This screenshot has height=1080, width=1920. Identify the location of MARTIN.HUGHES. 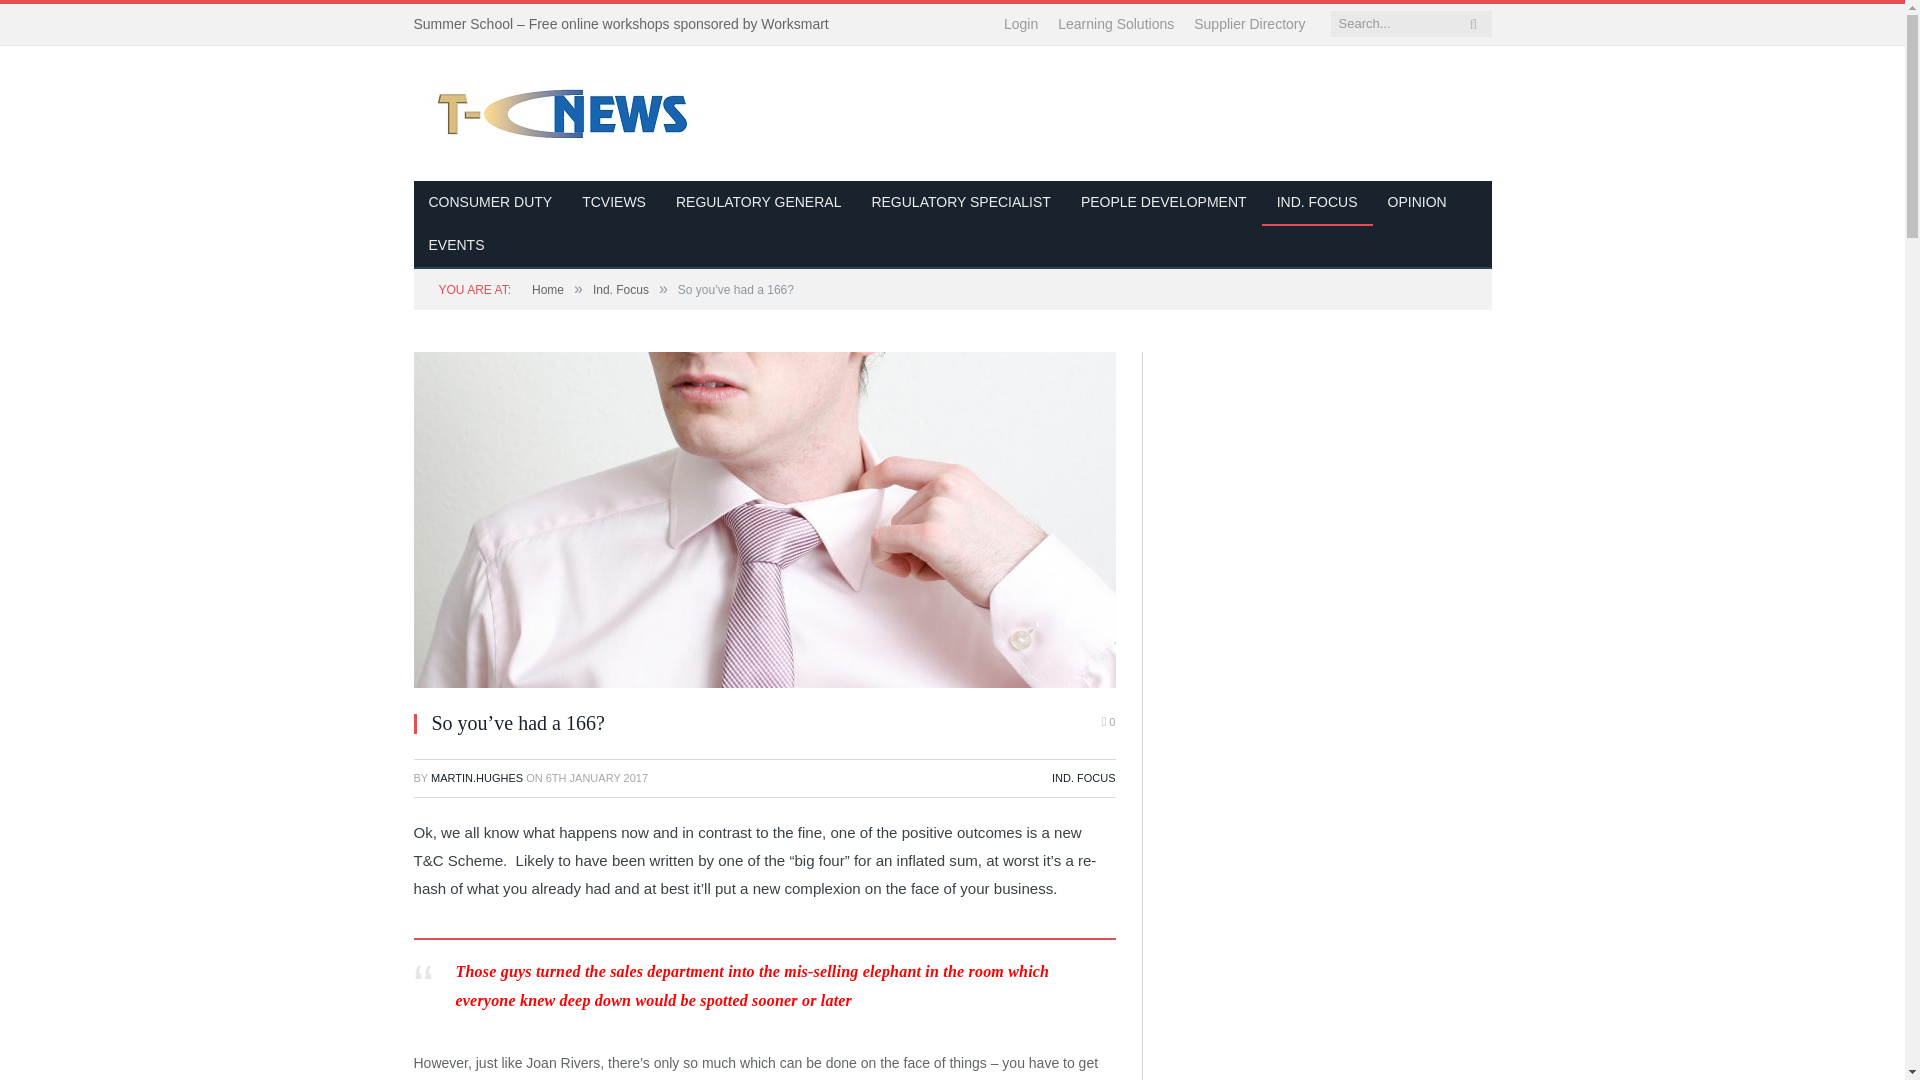
(476, 778).